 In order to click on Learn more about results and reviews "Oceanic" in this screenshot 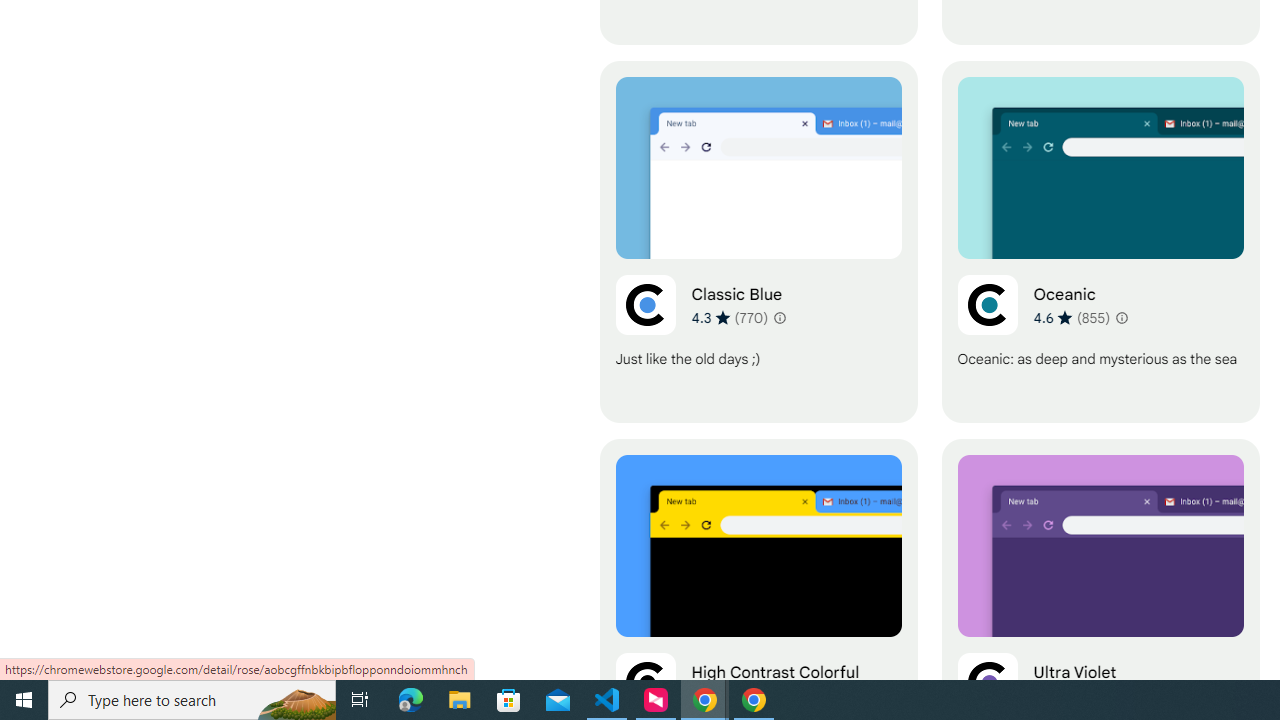, I will do `click(1120, 318)`.